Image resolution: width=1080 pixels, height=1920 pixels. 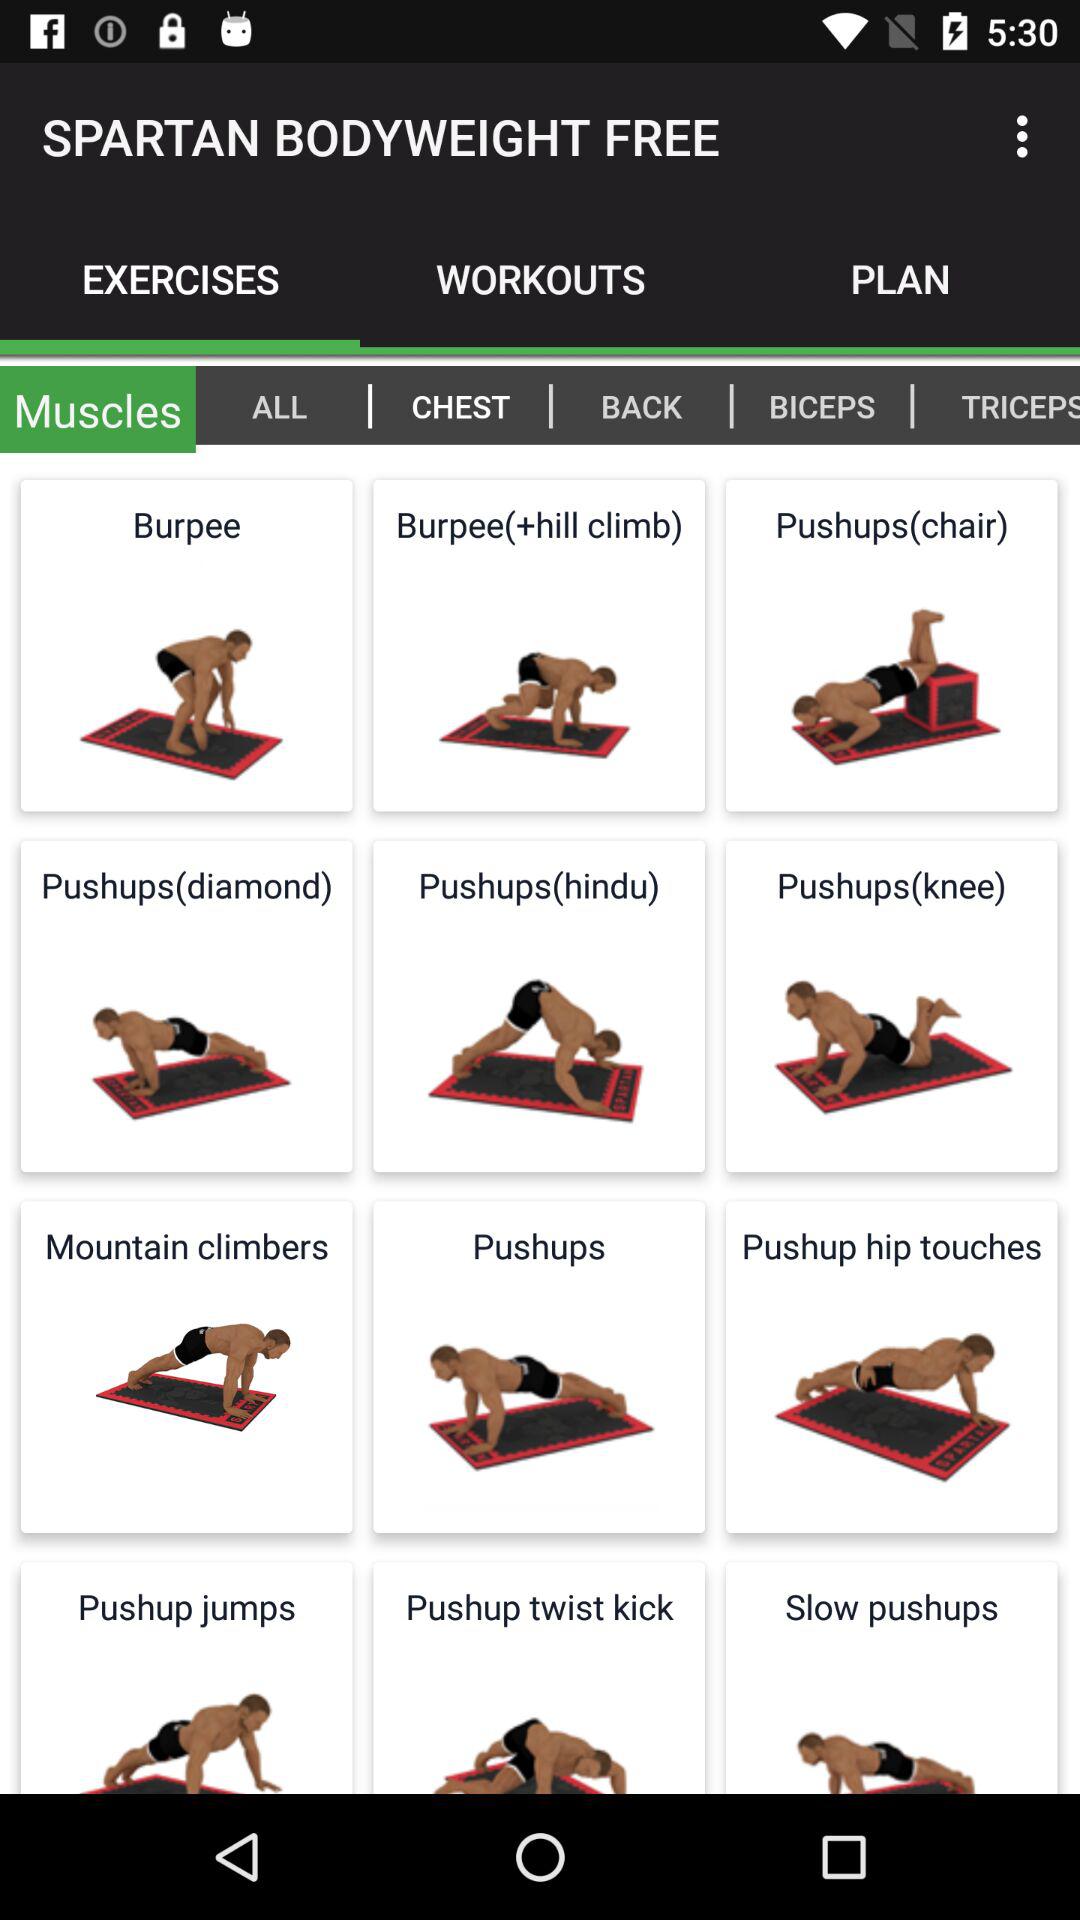 I want to click on launch the item next to the |, so click(x=641, y=405).